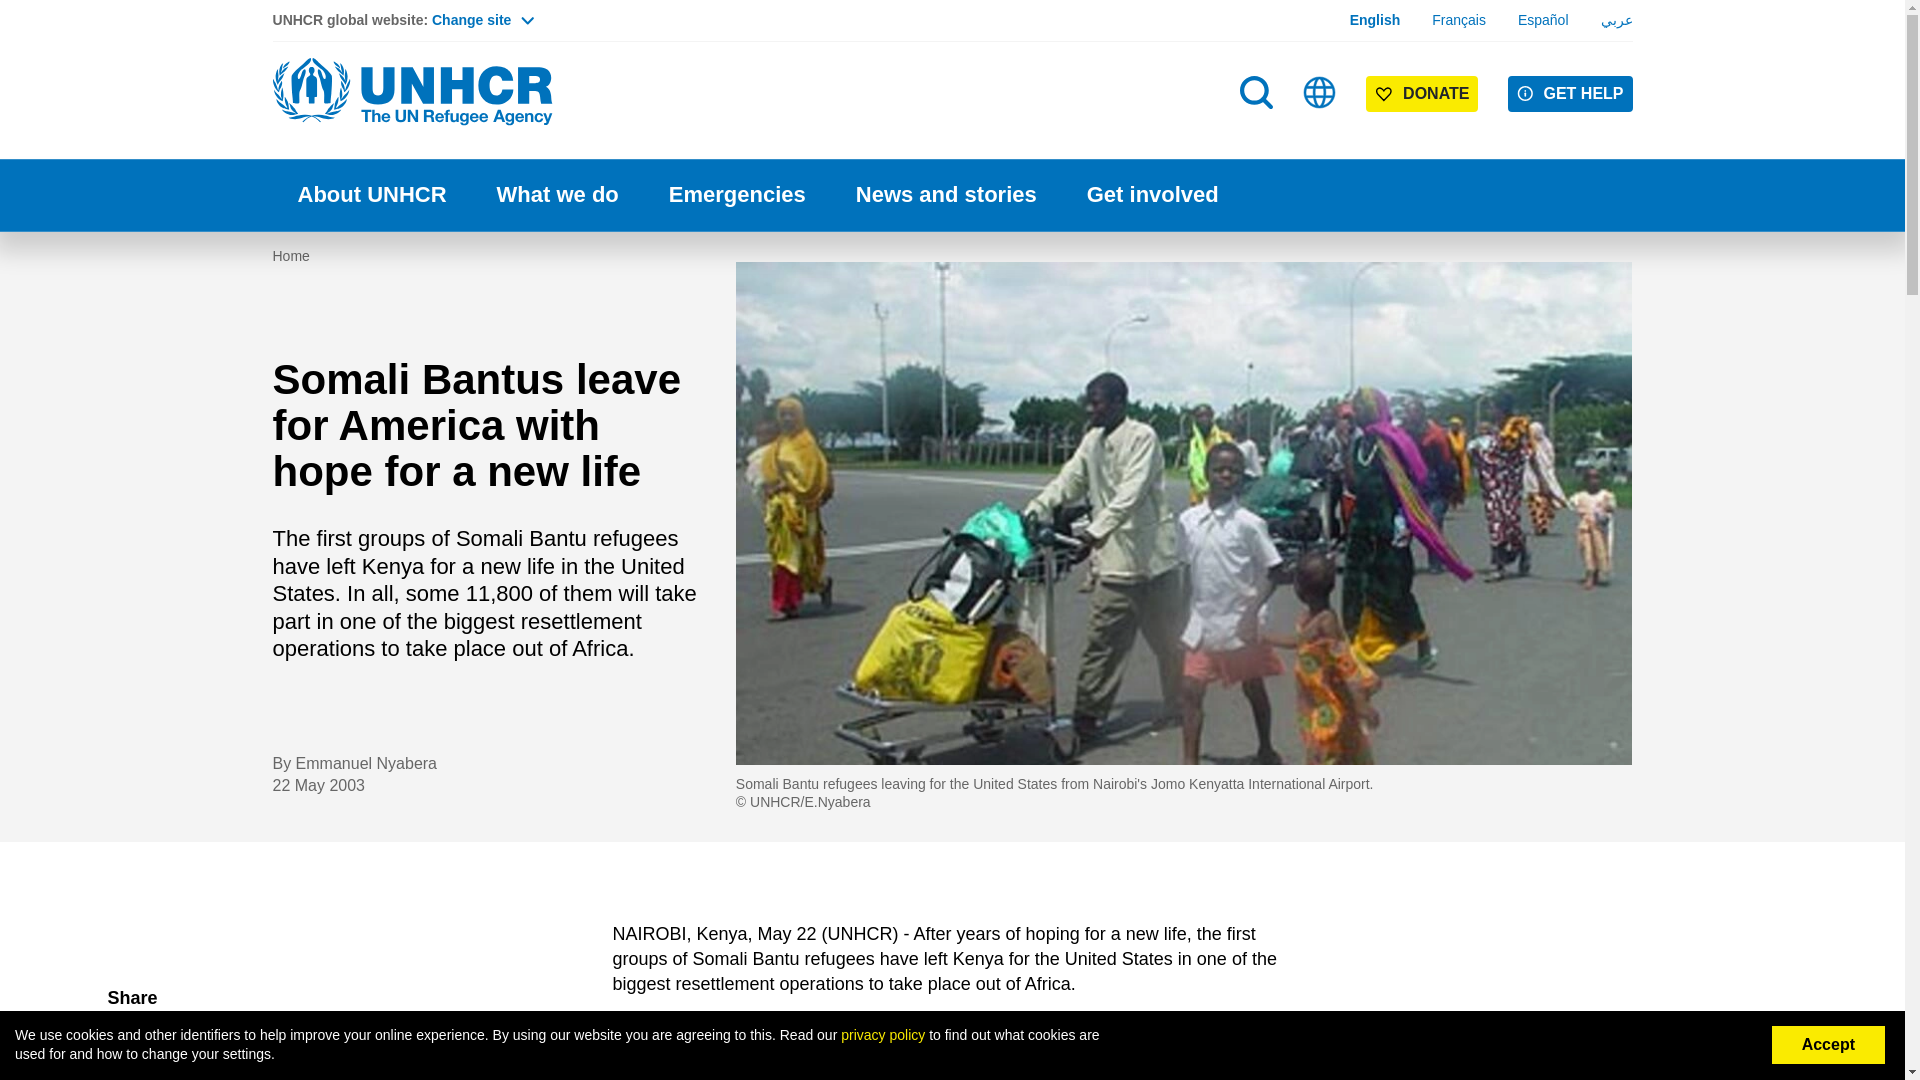 The image size is (1920, 1080). What do you see at coordinates (1258, 132) in the screenshot?
I see `Search` at bounding box center [1258, 132].